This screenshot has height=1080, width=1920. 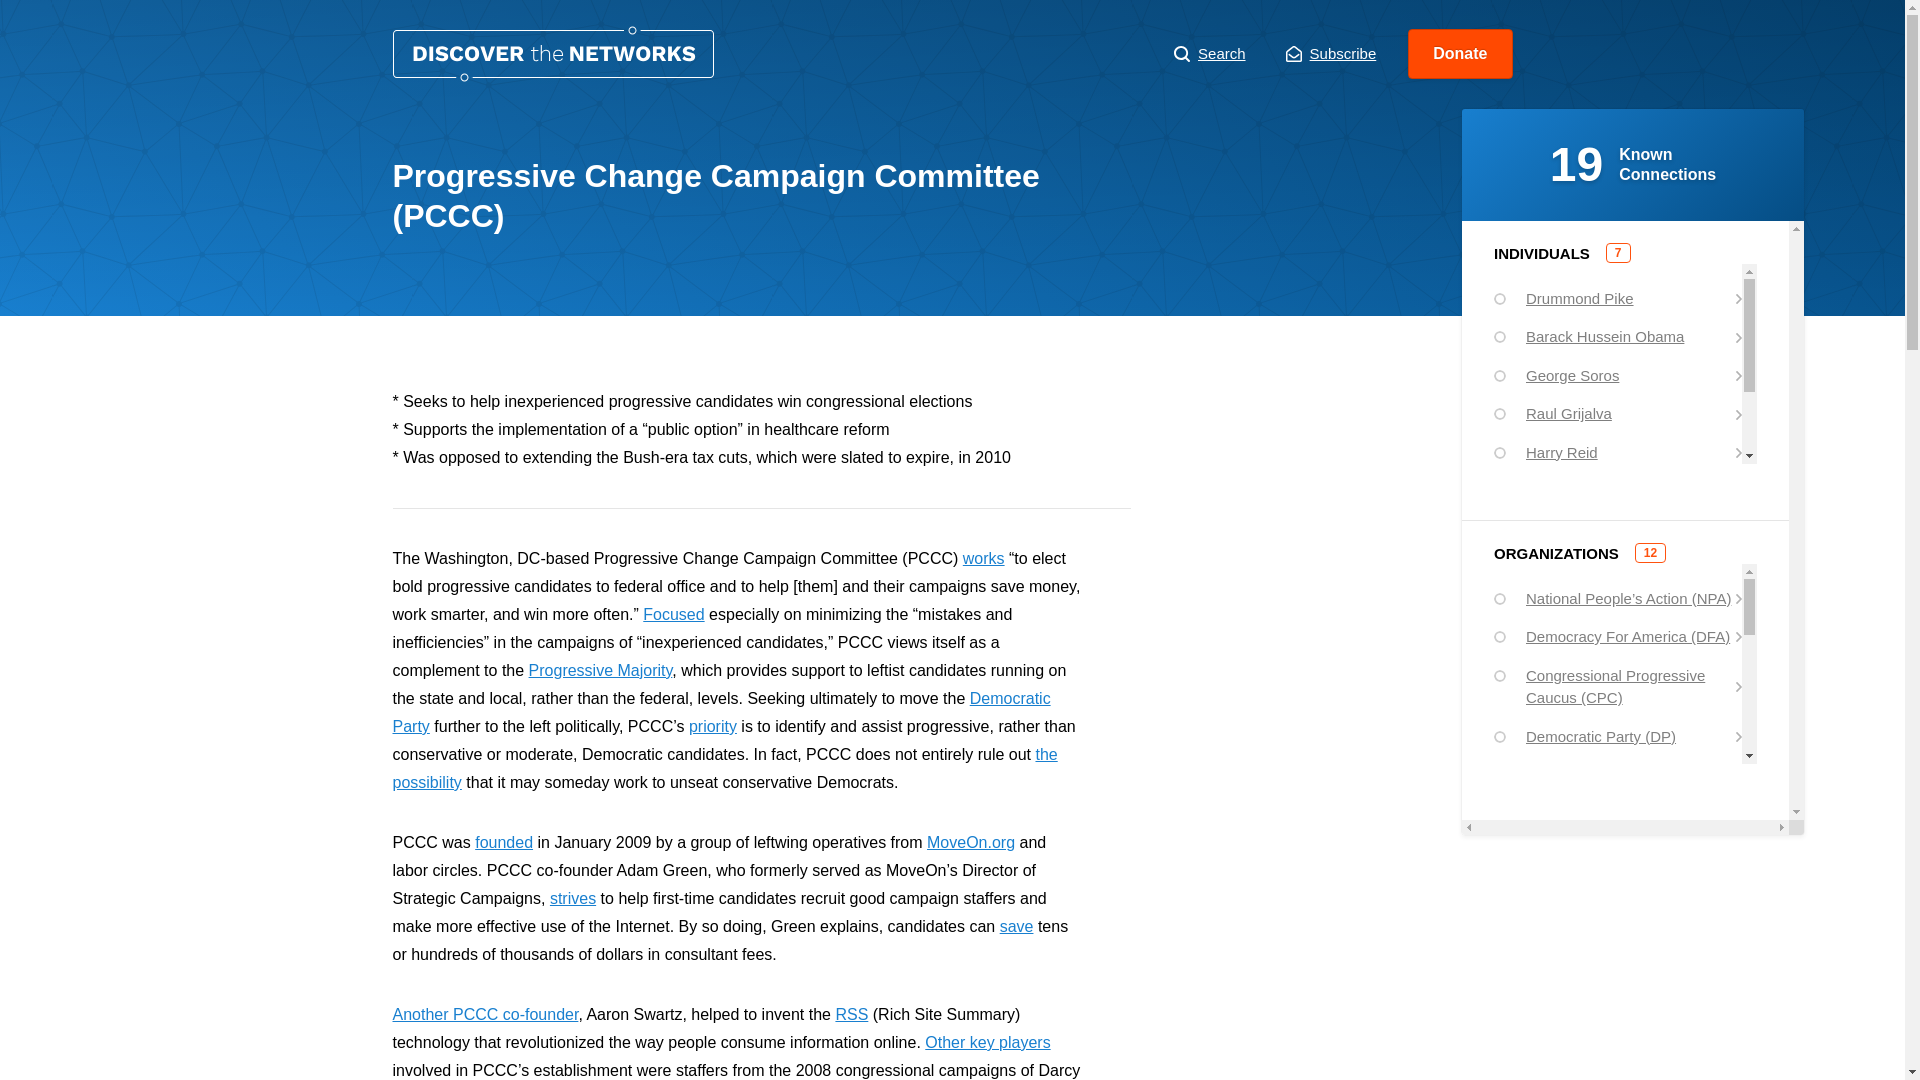 I want to click on Focused, so click(x=674, y=614).